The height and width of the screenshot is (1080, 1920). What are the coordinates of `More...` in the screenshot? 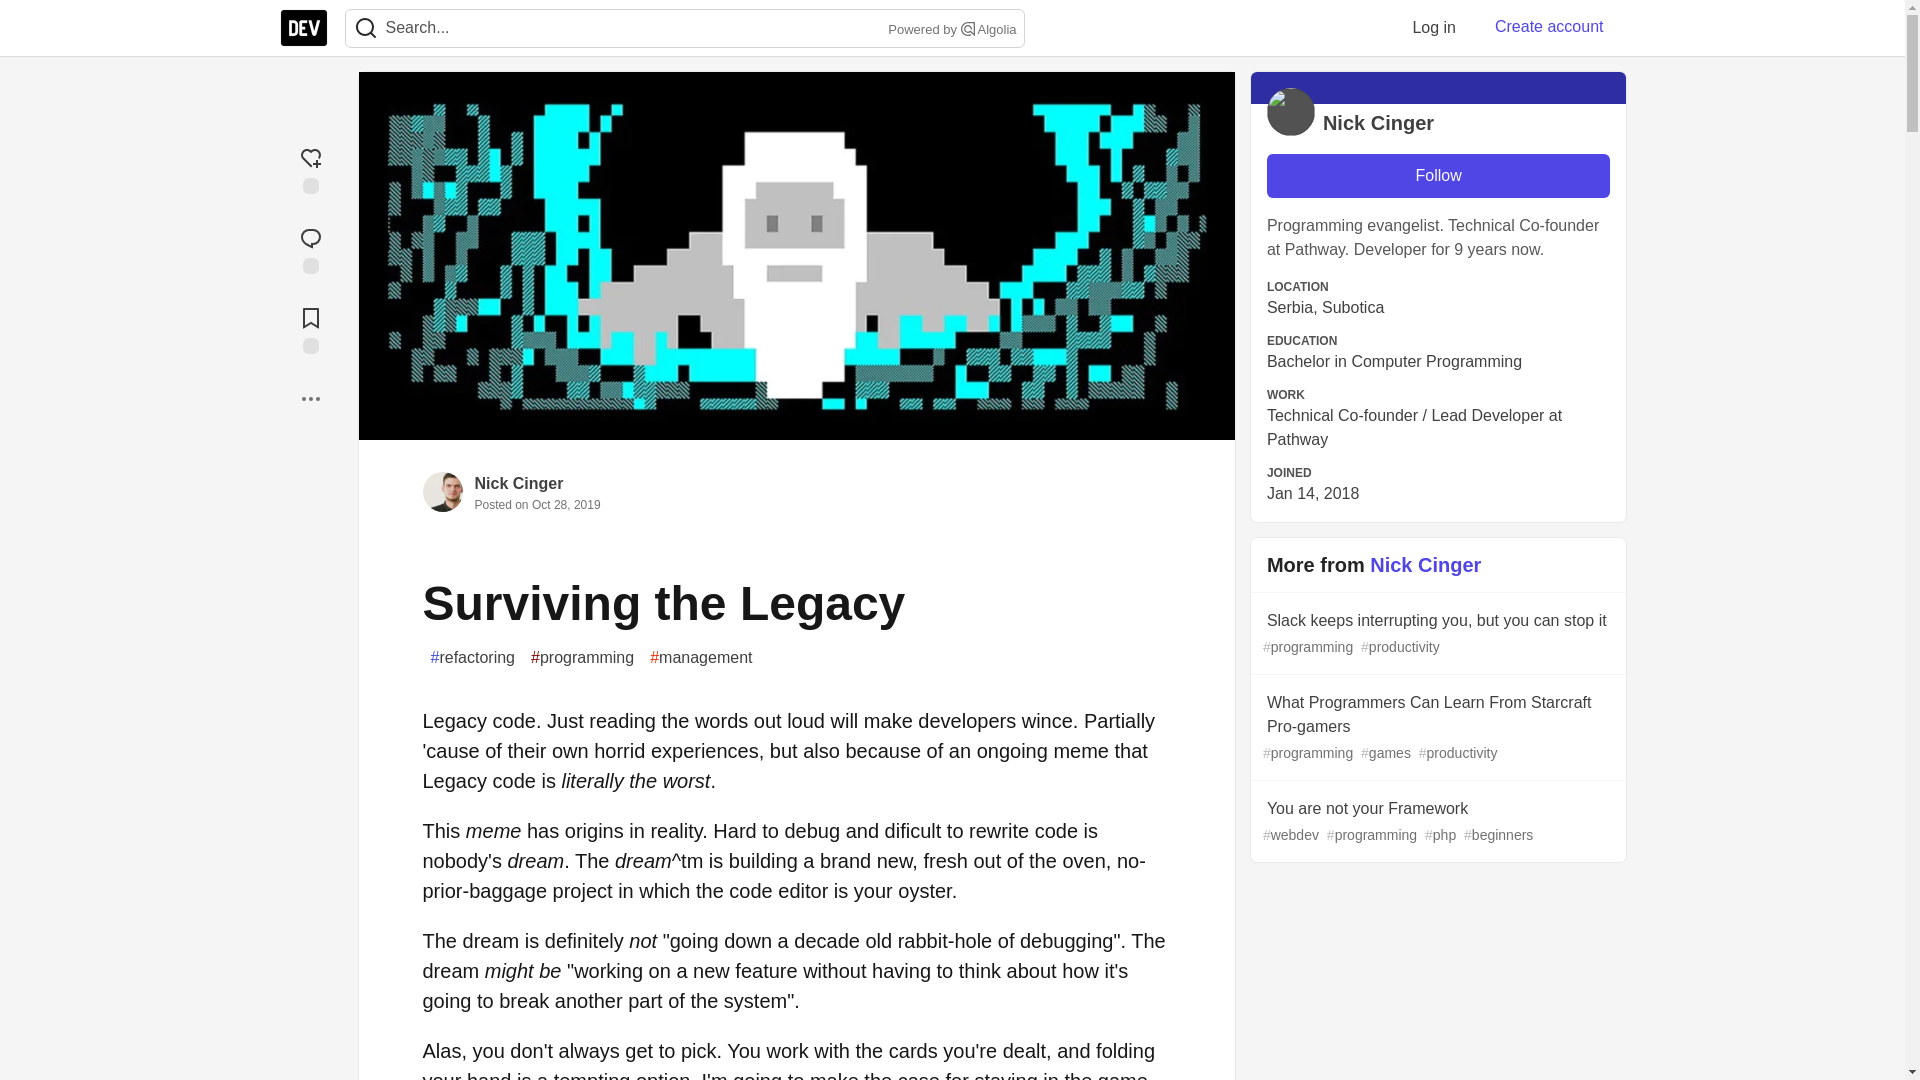 It's located at (310, 398).